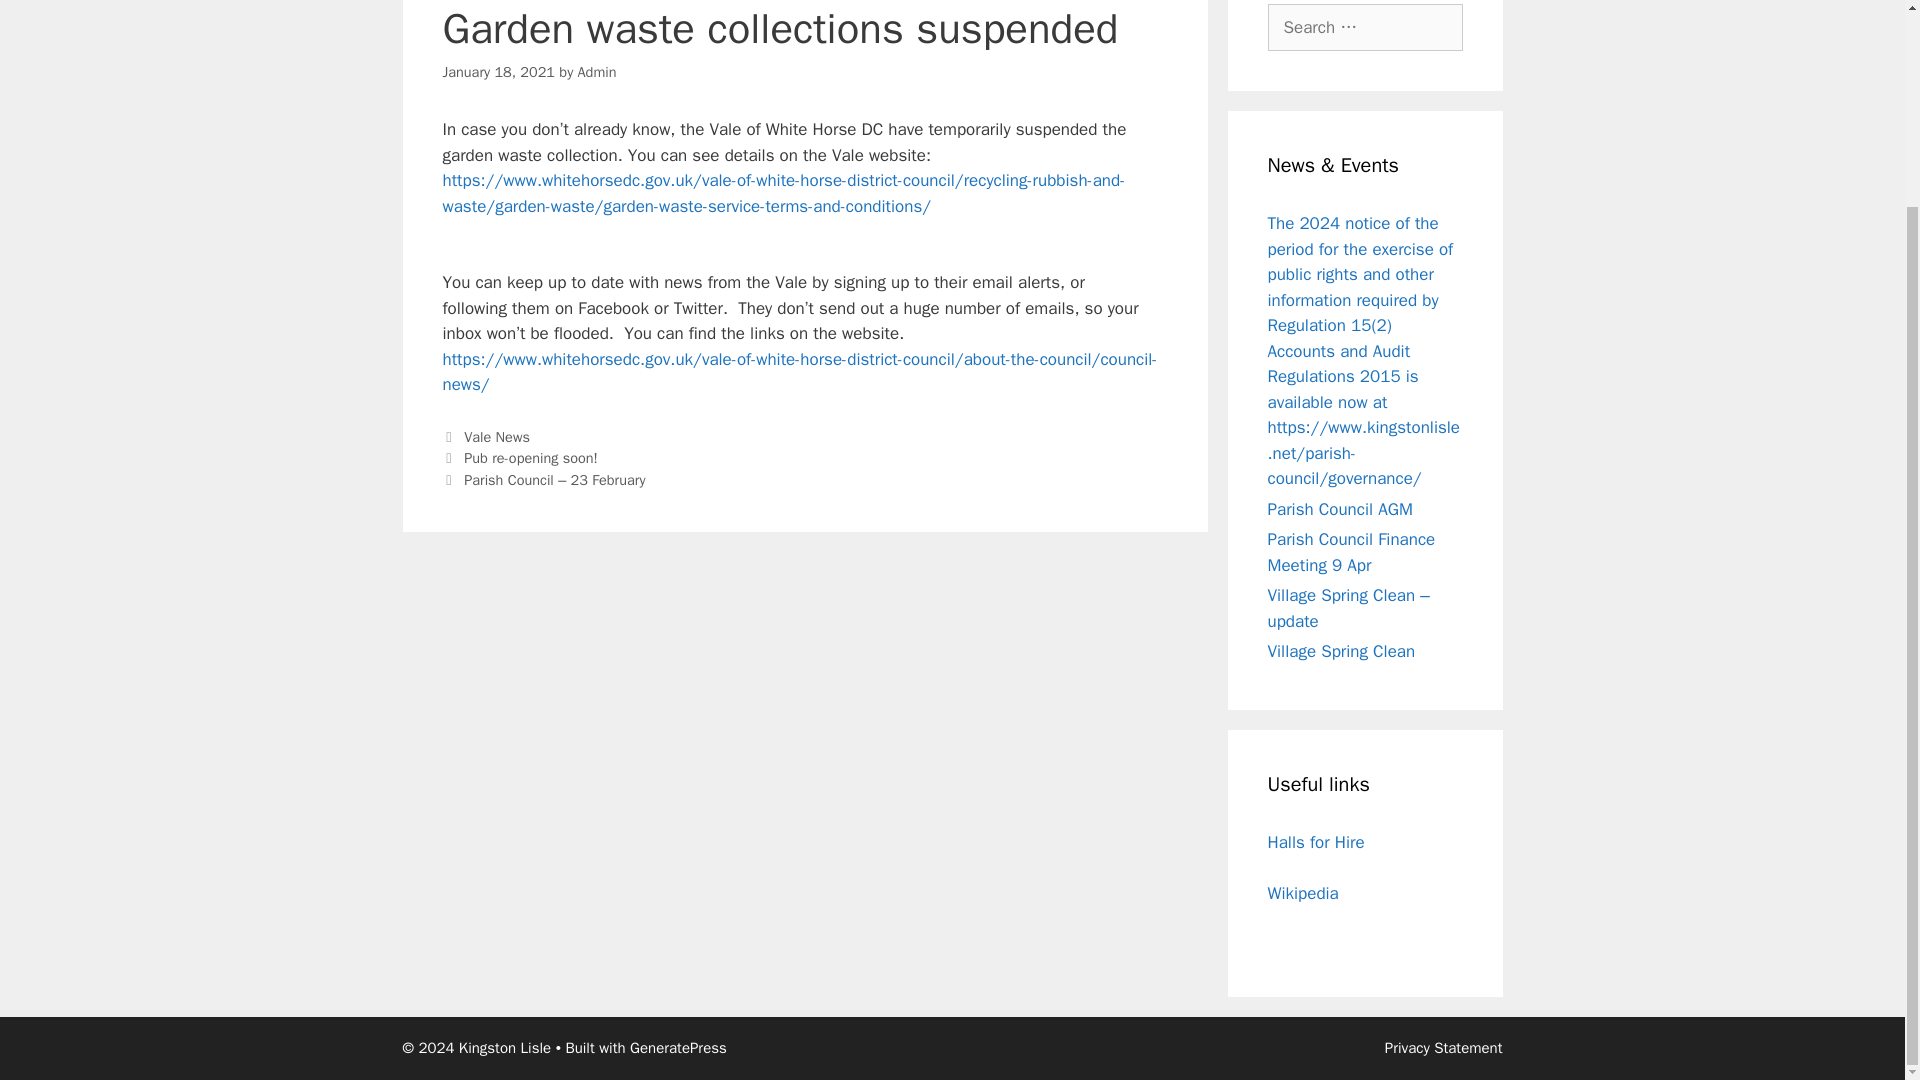 The width and height of the screenshot is (1920, 1080). Describe the element at coordinates (1340, 508) in the screenshot. I see `Parish Council AGM` at that location.